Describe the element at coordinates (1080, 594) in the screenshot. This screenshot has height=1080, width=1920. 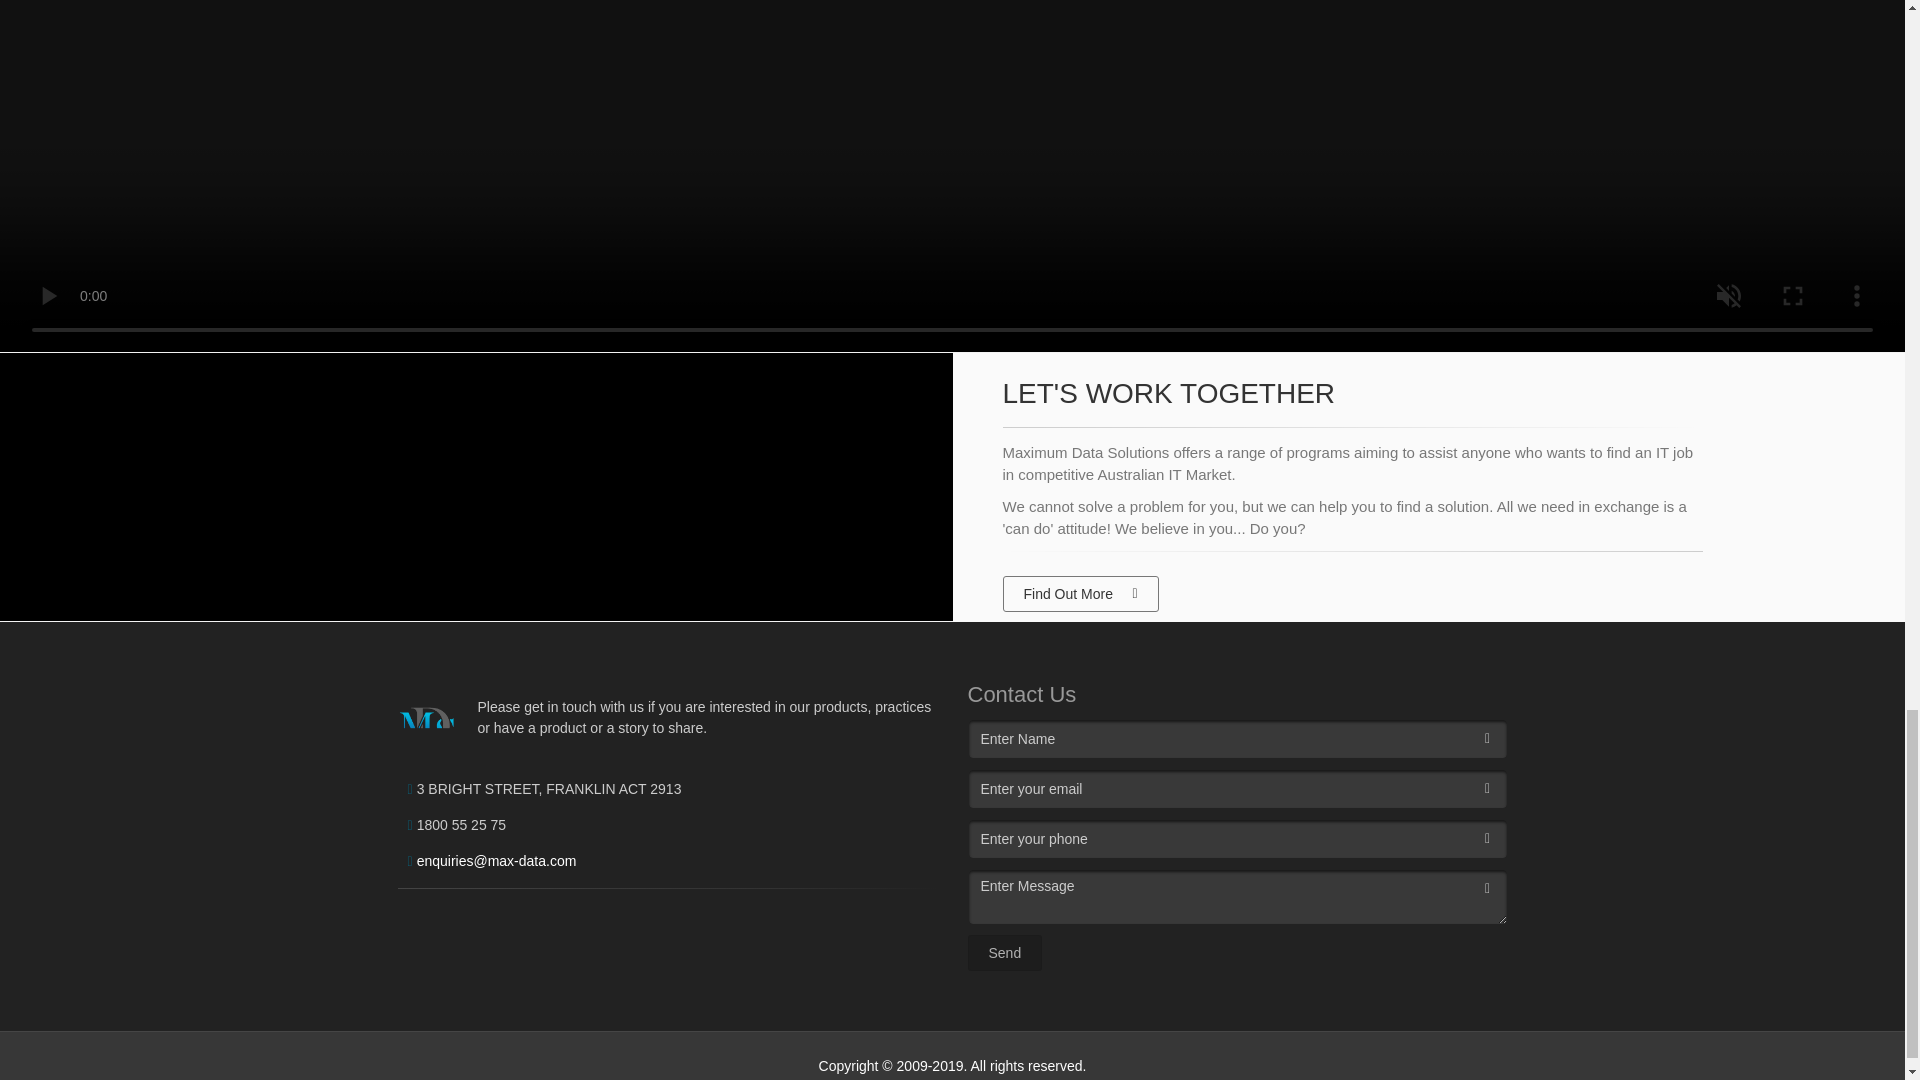
I see `Find Out More` at that location.